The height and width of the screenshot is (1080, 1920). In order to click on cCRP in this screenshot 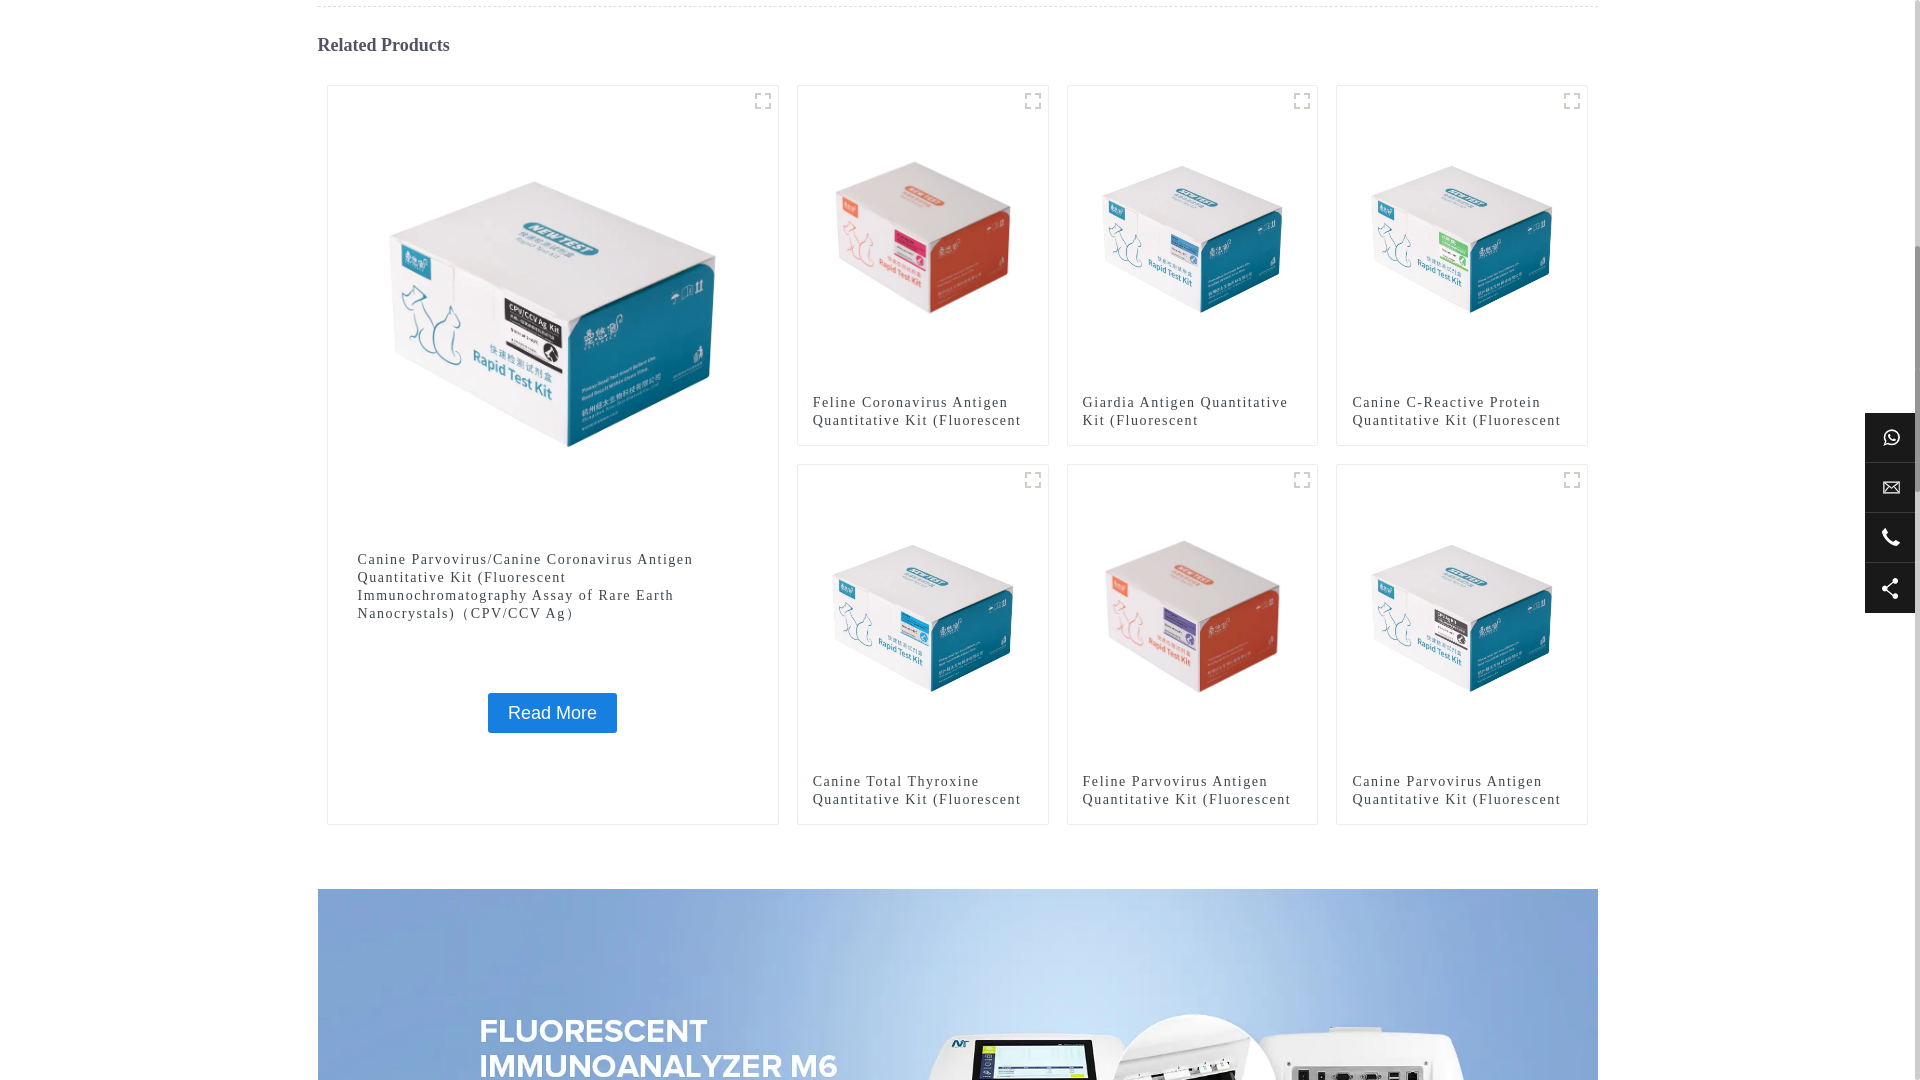, I will do `click(1572, 100)`.